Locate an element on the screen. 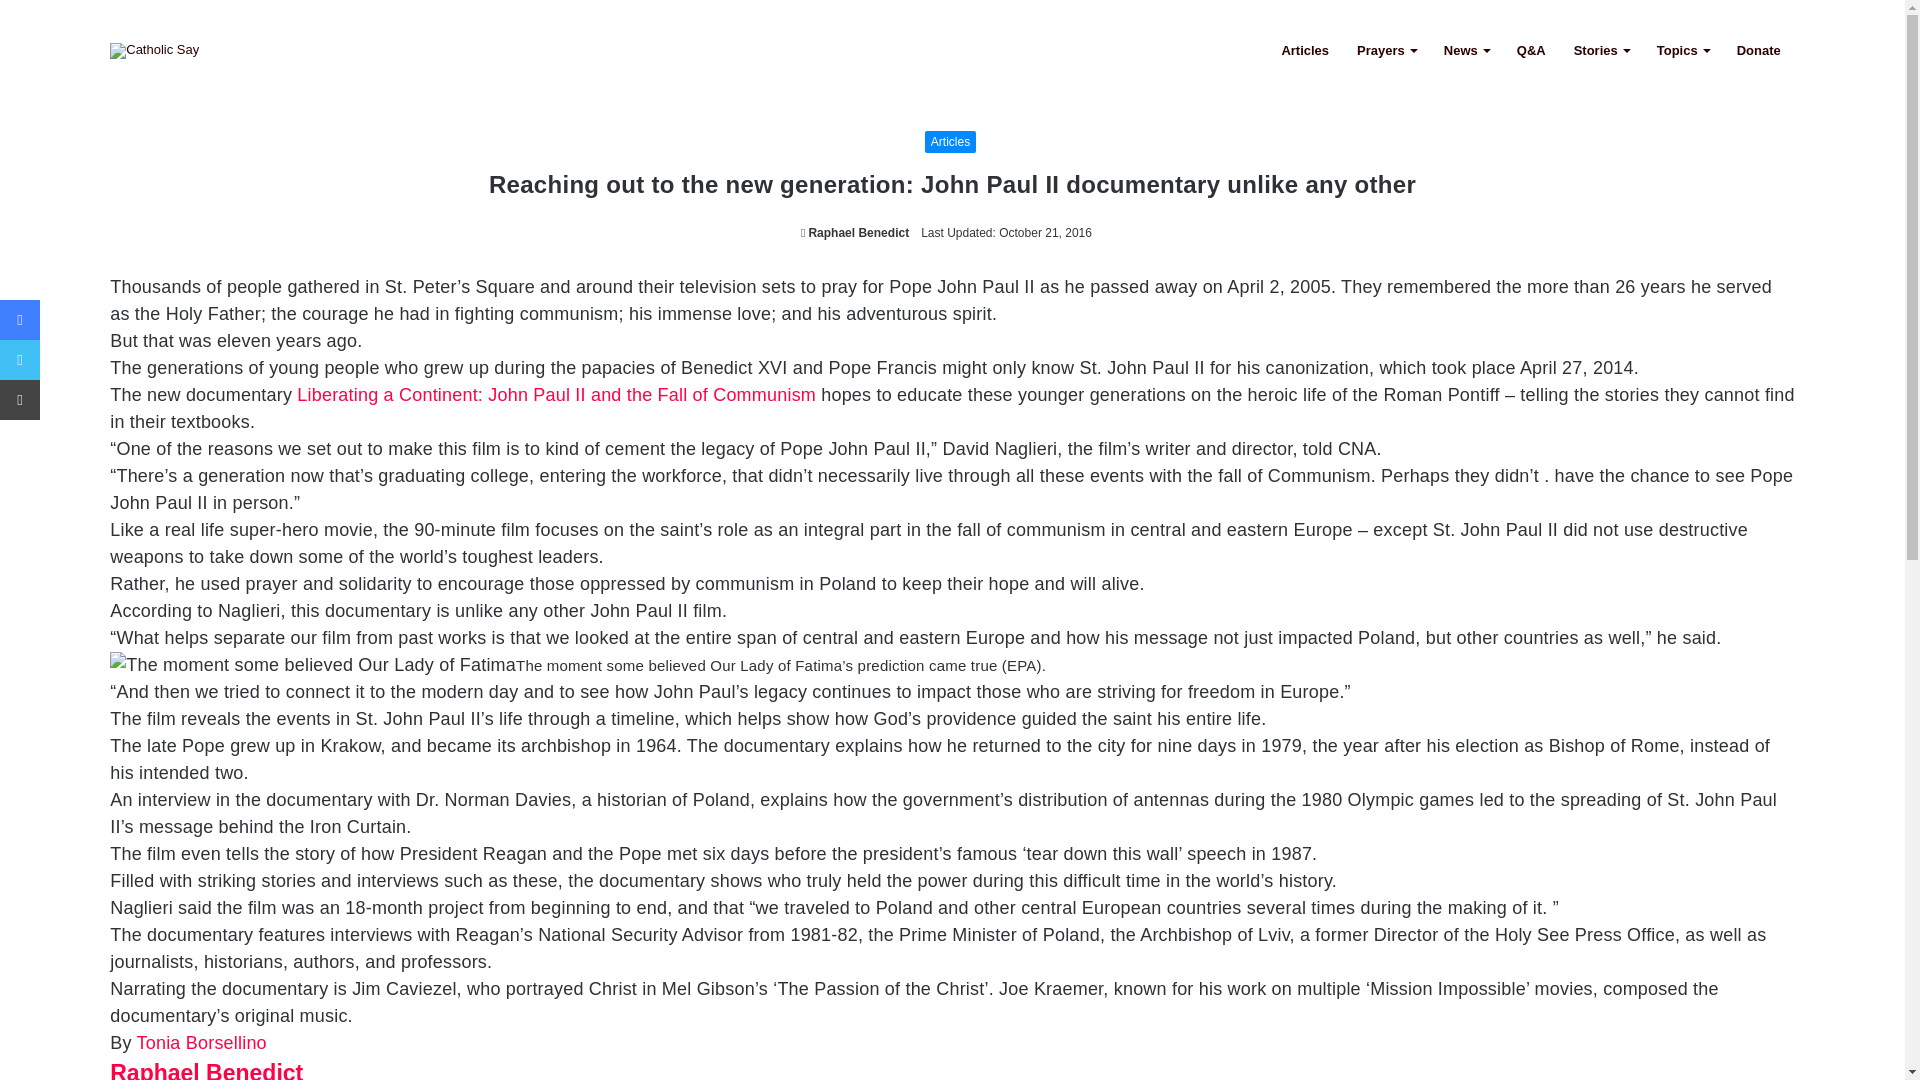 The image size is (1920, 1080). Facebook is located at coordinates (20, 320).